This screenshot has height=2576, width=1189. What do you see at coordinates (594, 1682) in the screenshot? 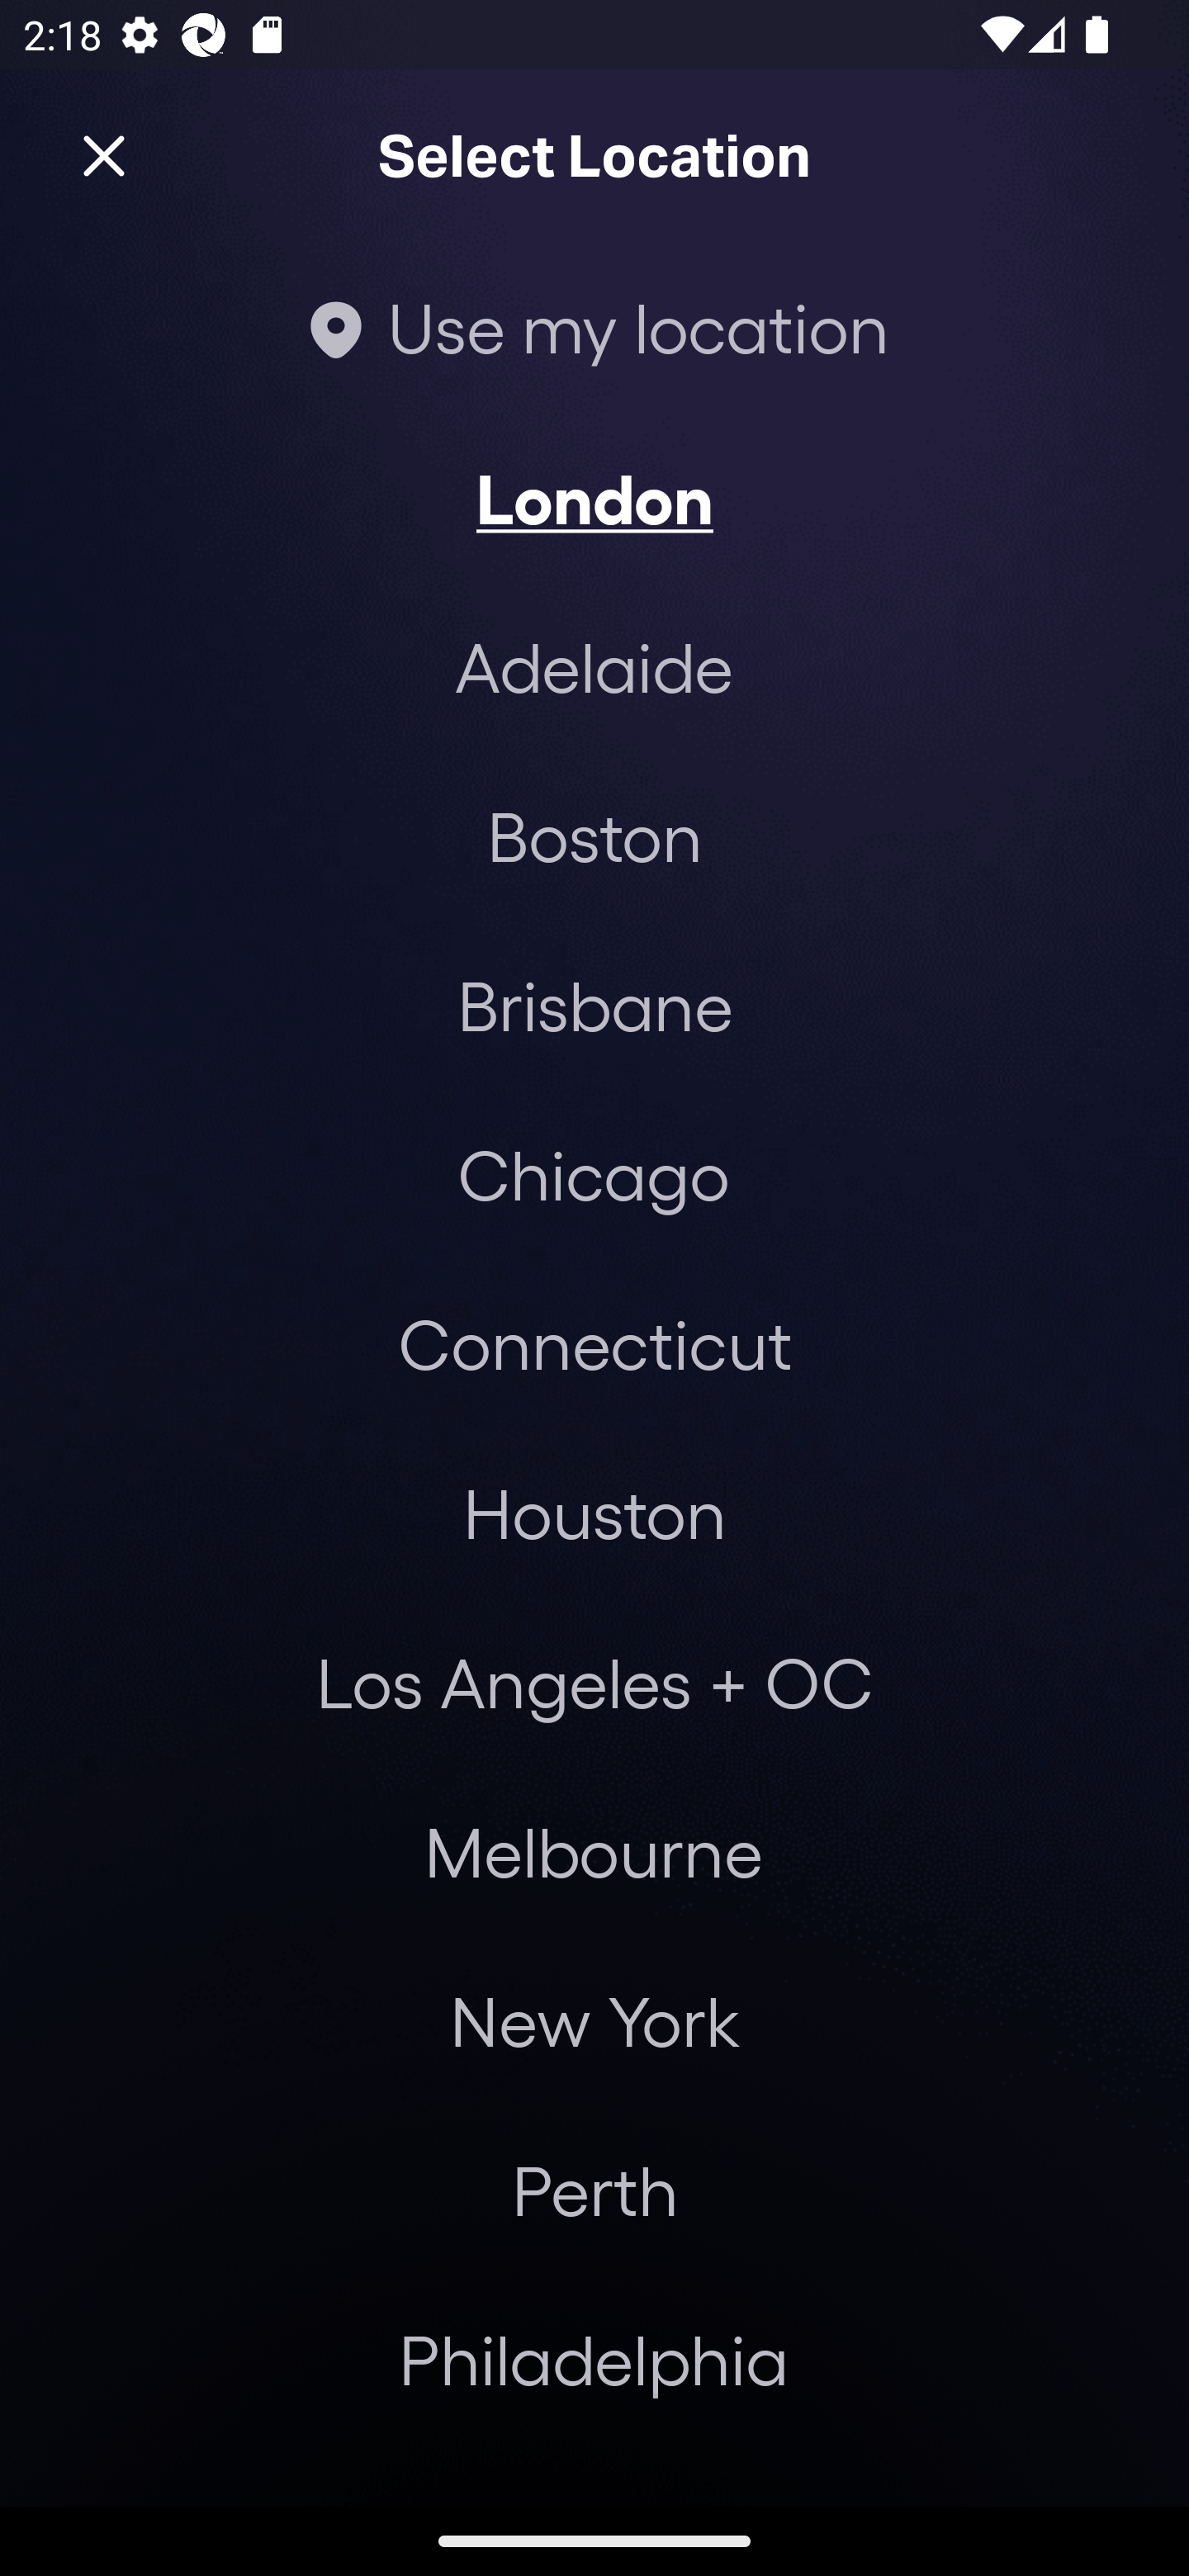
I see `Los Angeles + OC` at bounding box center [594, 1682].